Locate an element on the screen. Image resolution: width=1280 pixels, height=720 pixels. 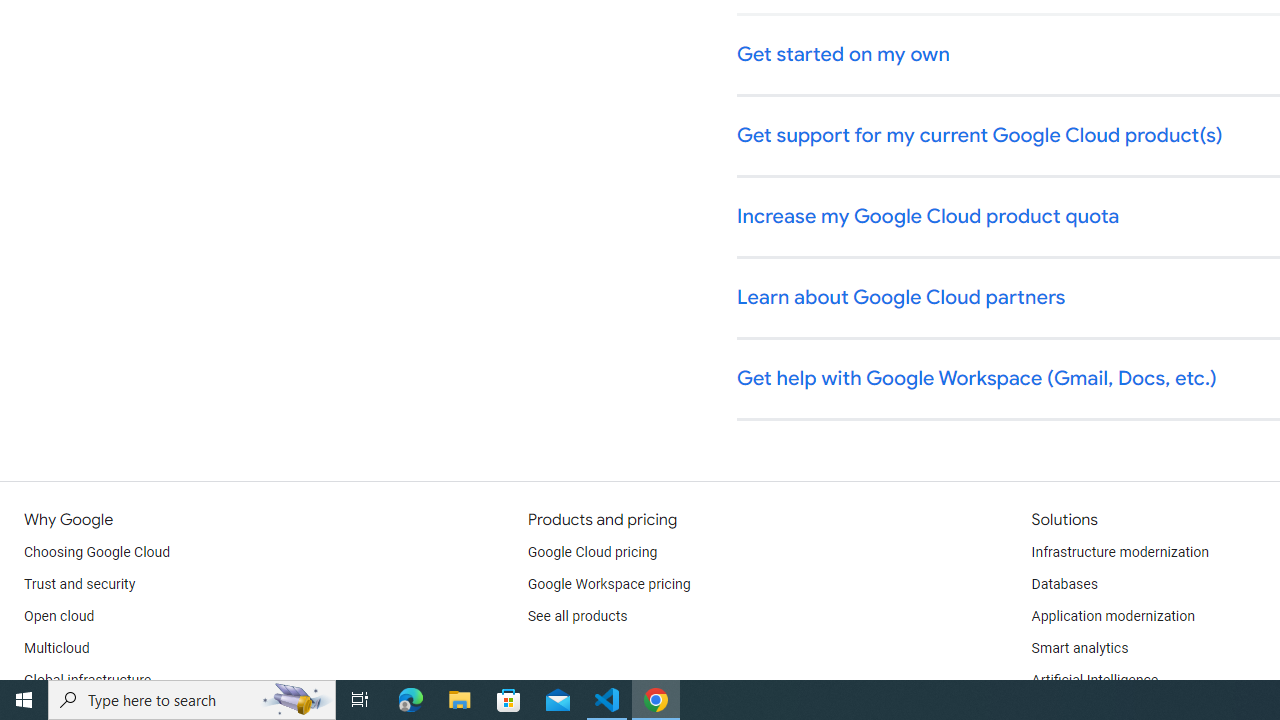
See all products is located at coordinates (578, 616).